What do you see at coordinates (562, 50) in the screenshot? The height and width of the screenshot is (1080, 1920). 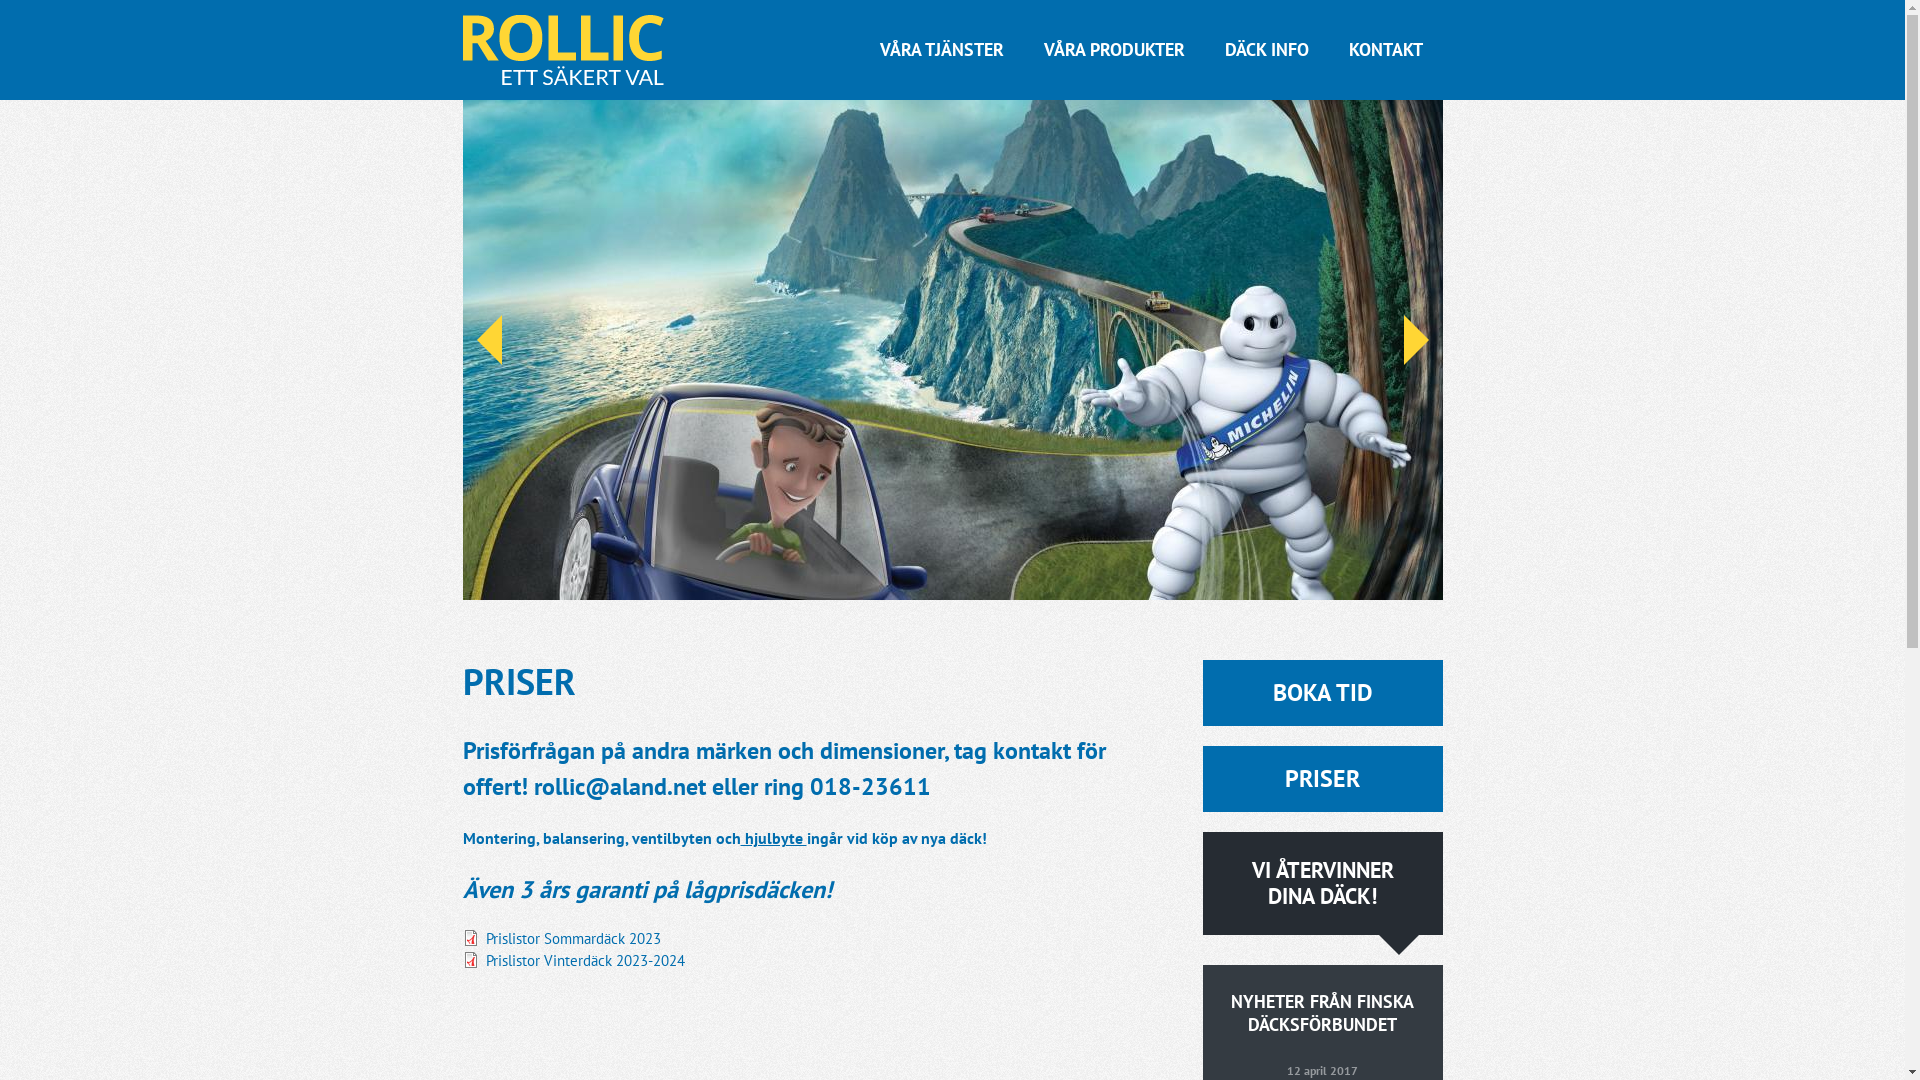 I see `Hemsida` at bounding box center [562, 50].